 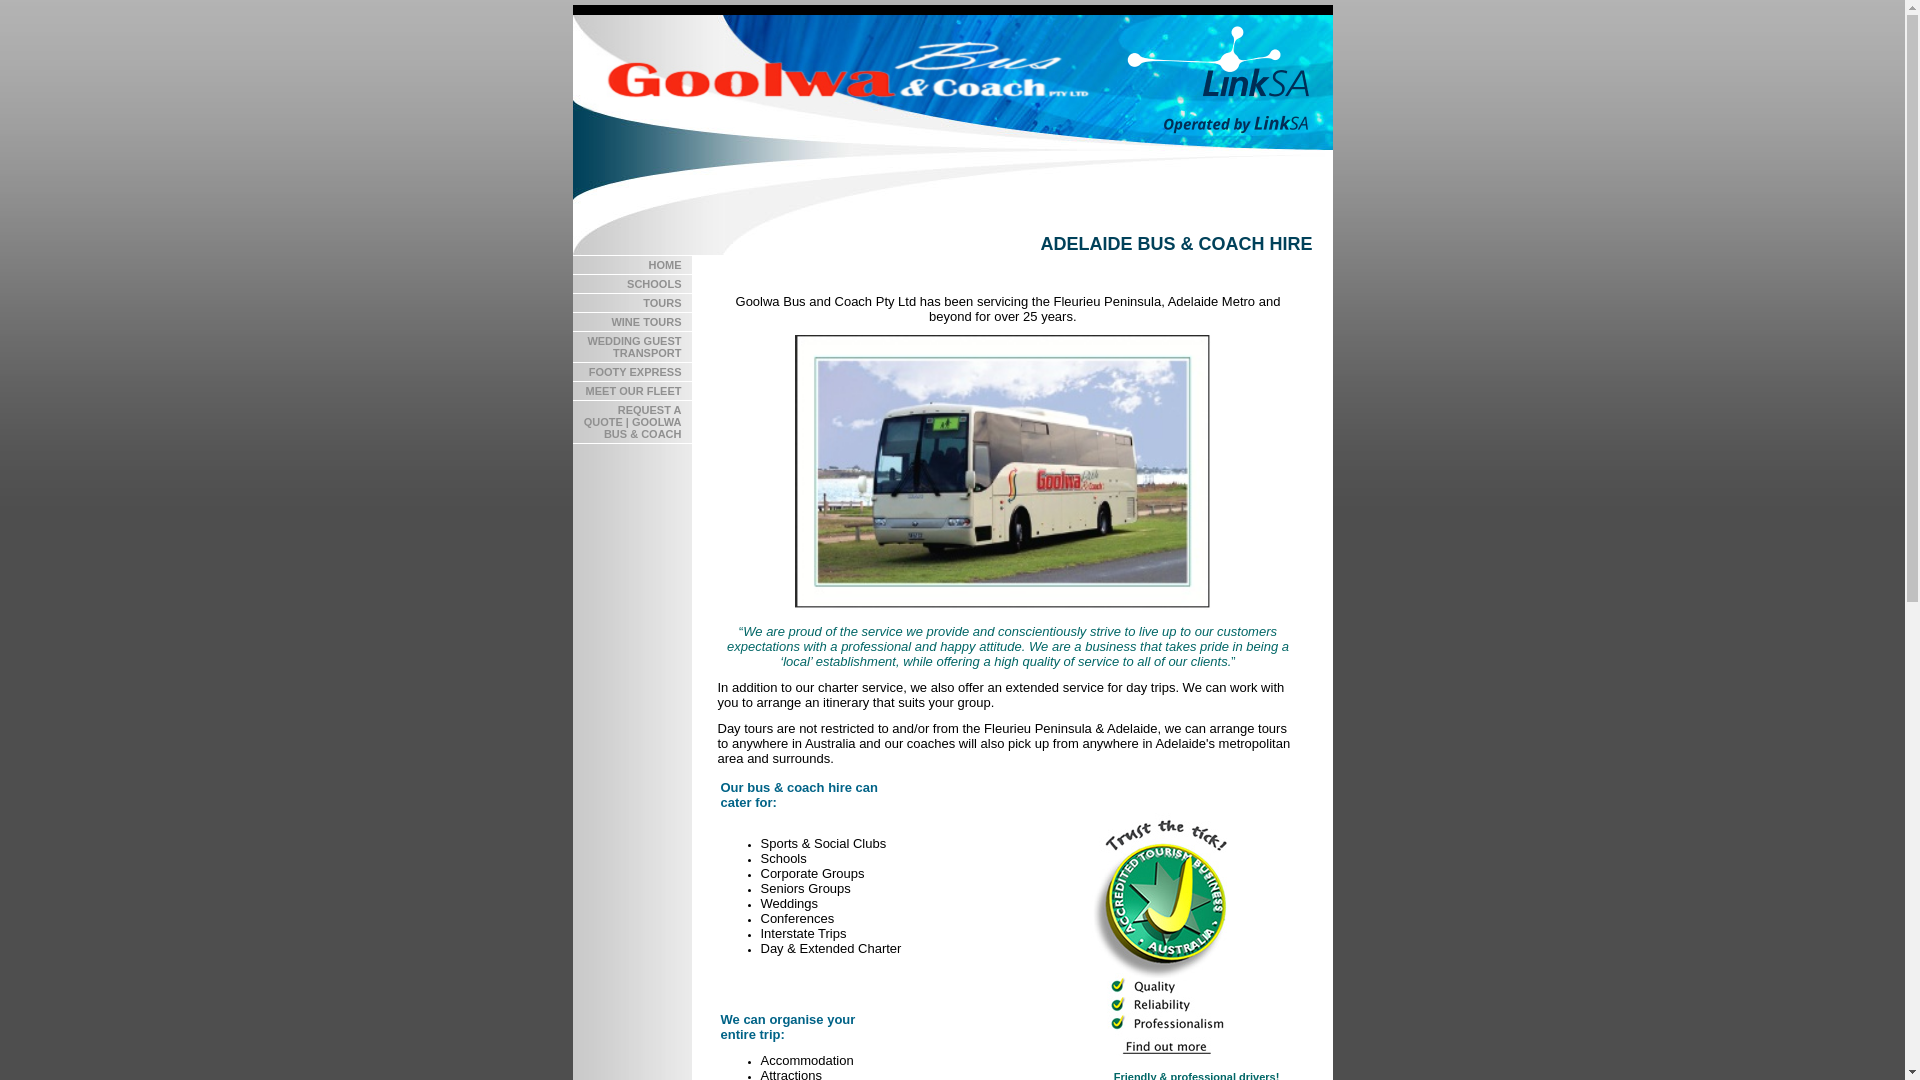 What do you see at coordinates (950, 82) in the screenshot?
I see `Goolwa Bus and Coach - operated by LinkSA` at bounding box center [950, 82].